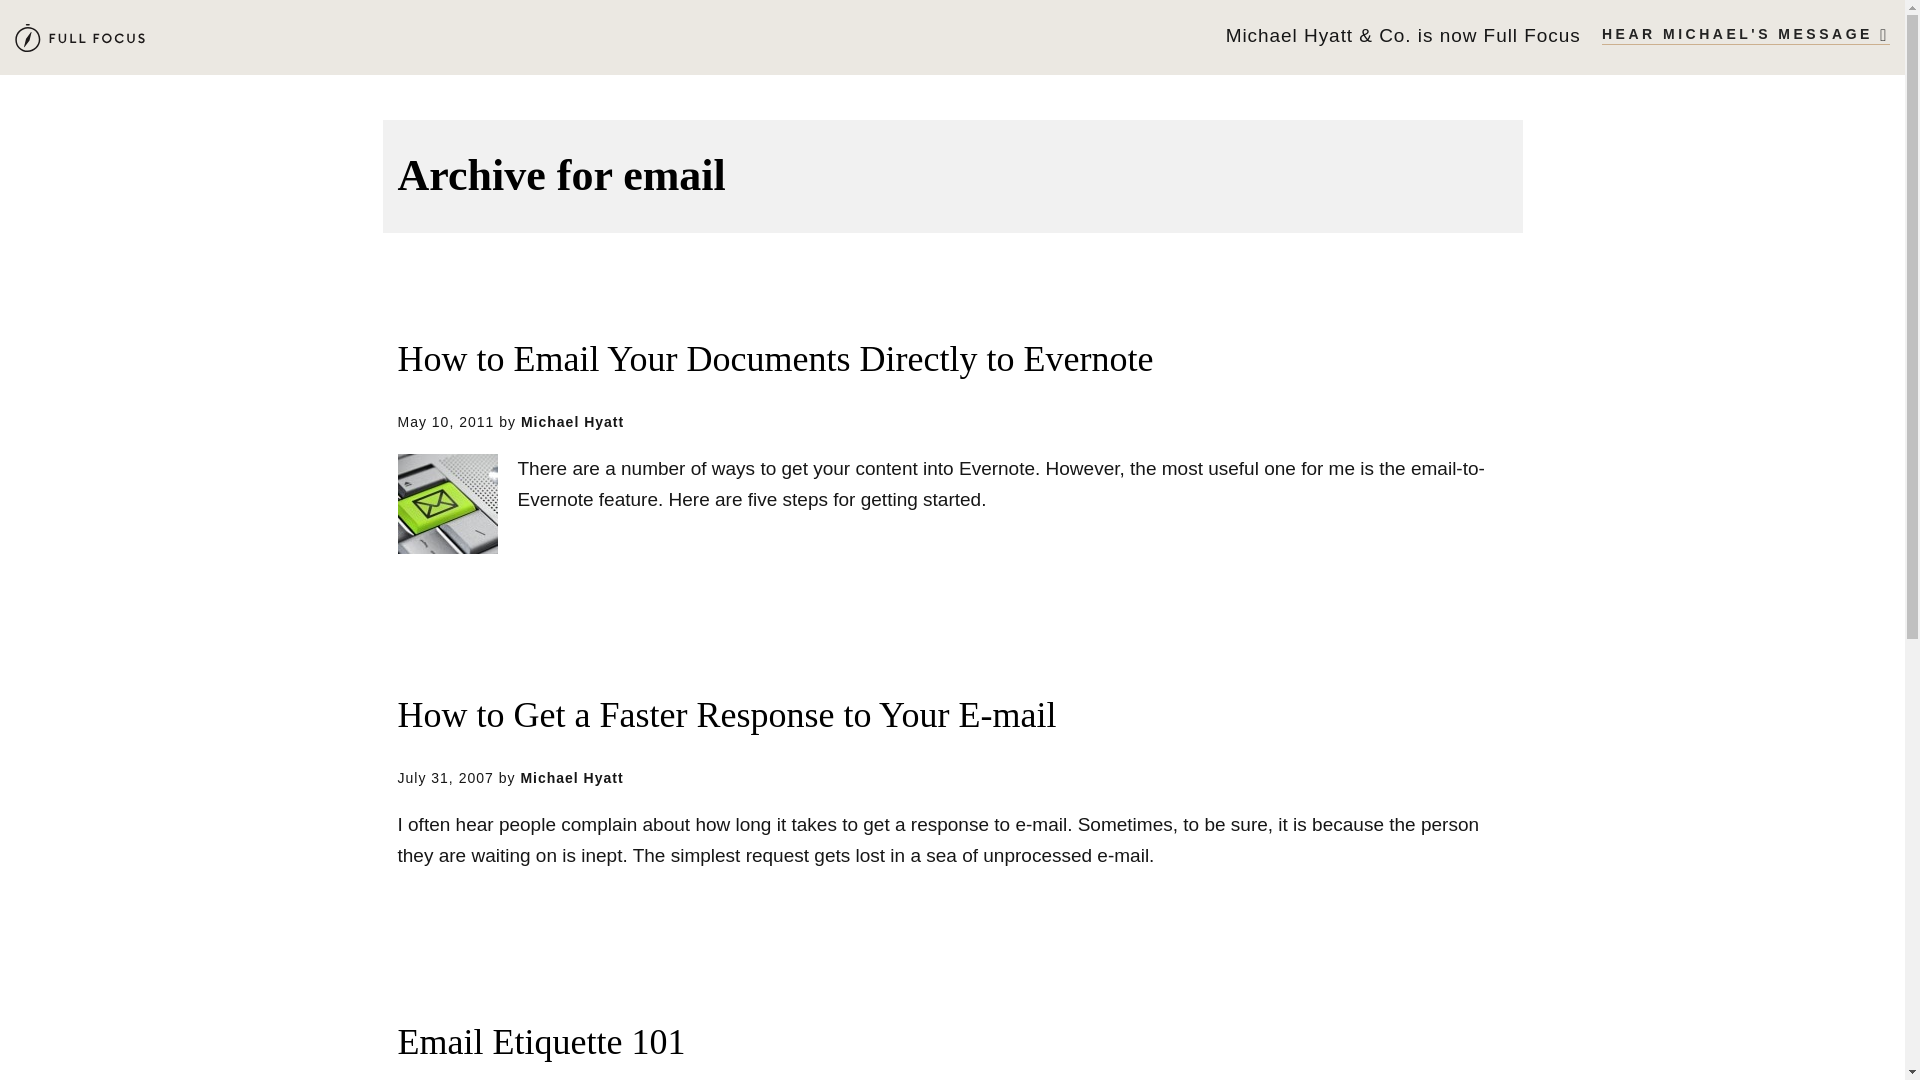 Image resolution: width=1920 pixels, height=1080 pixels. I want to click on How to Get a Faster Response to Your E-mail, so click(727, 716).